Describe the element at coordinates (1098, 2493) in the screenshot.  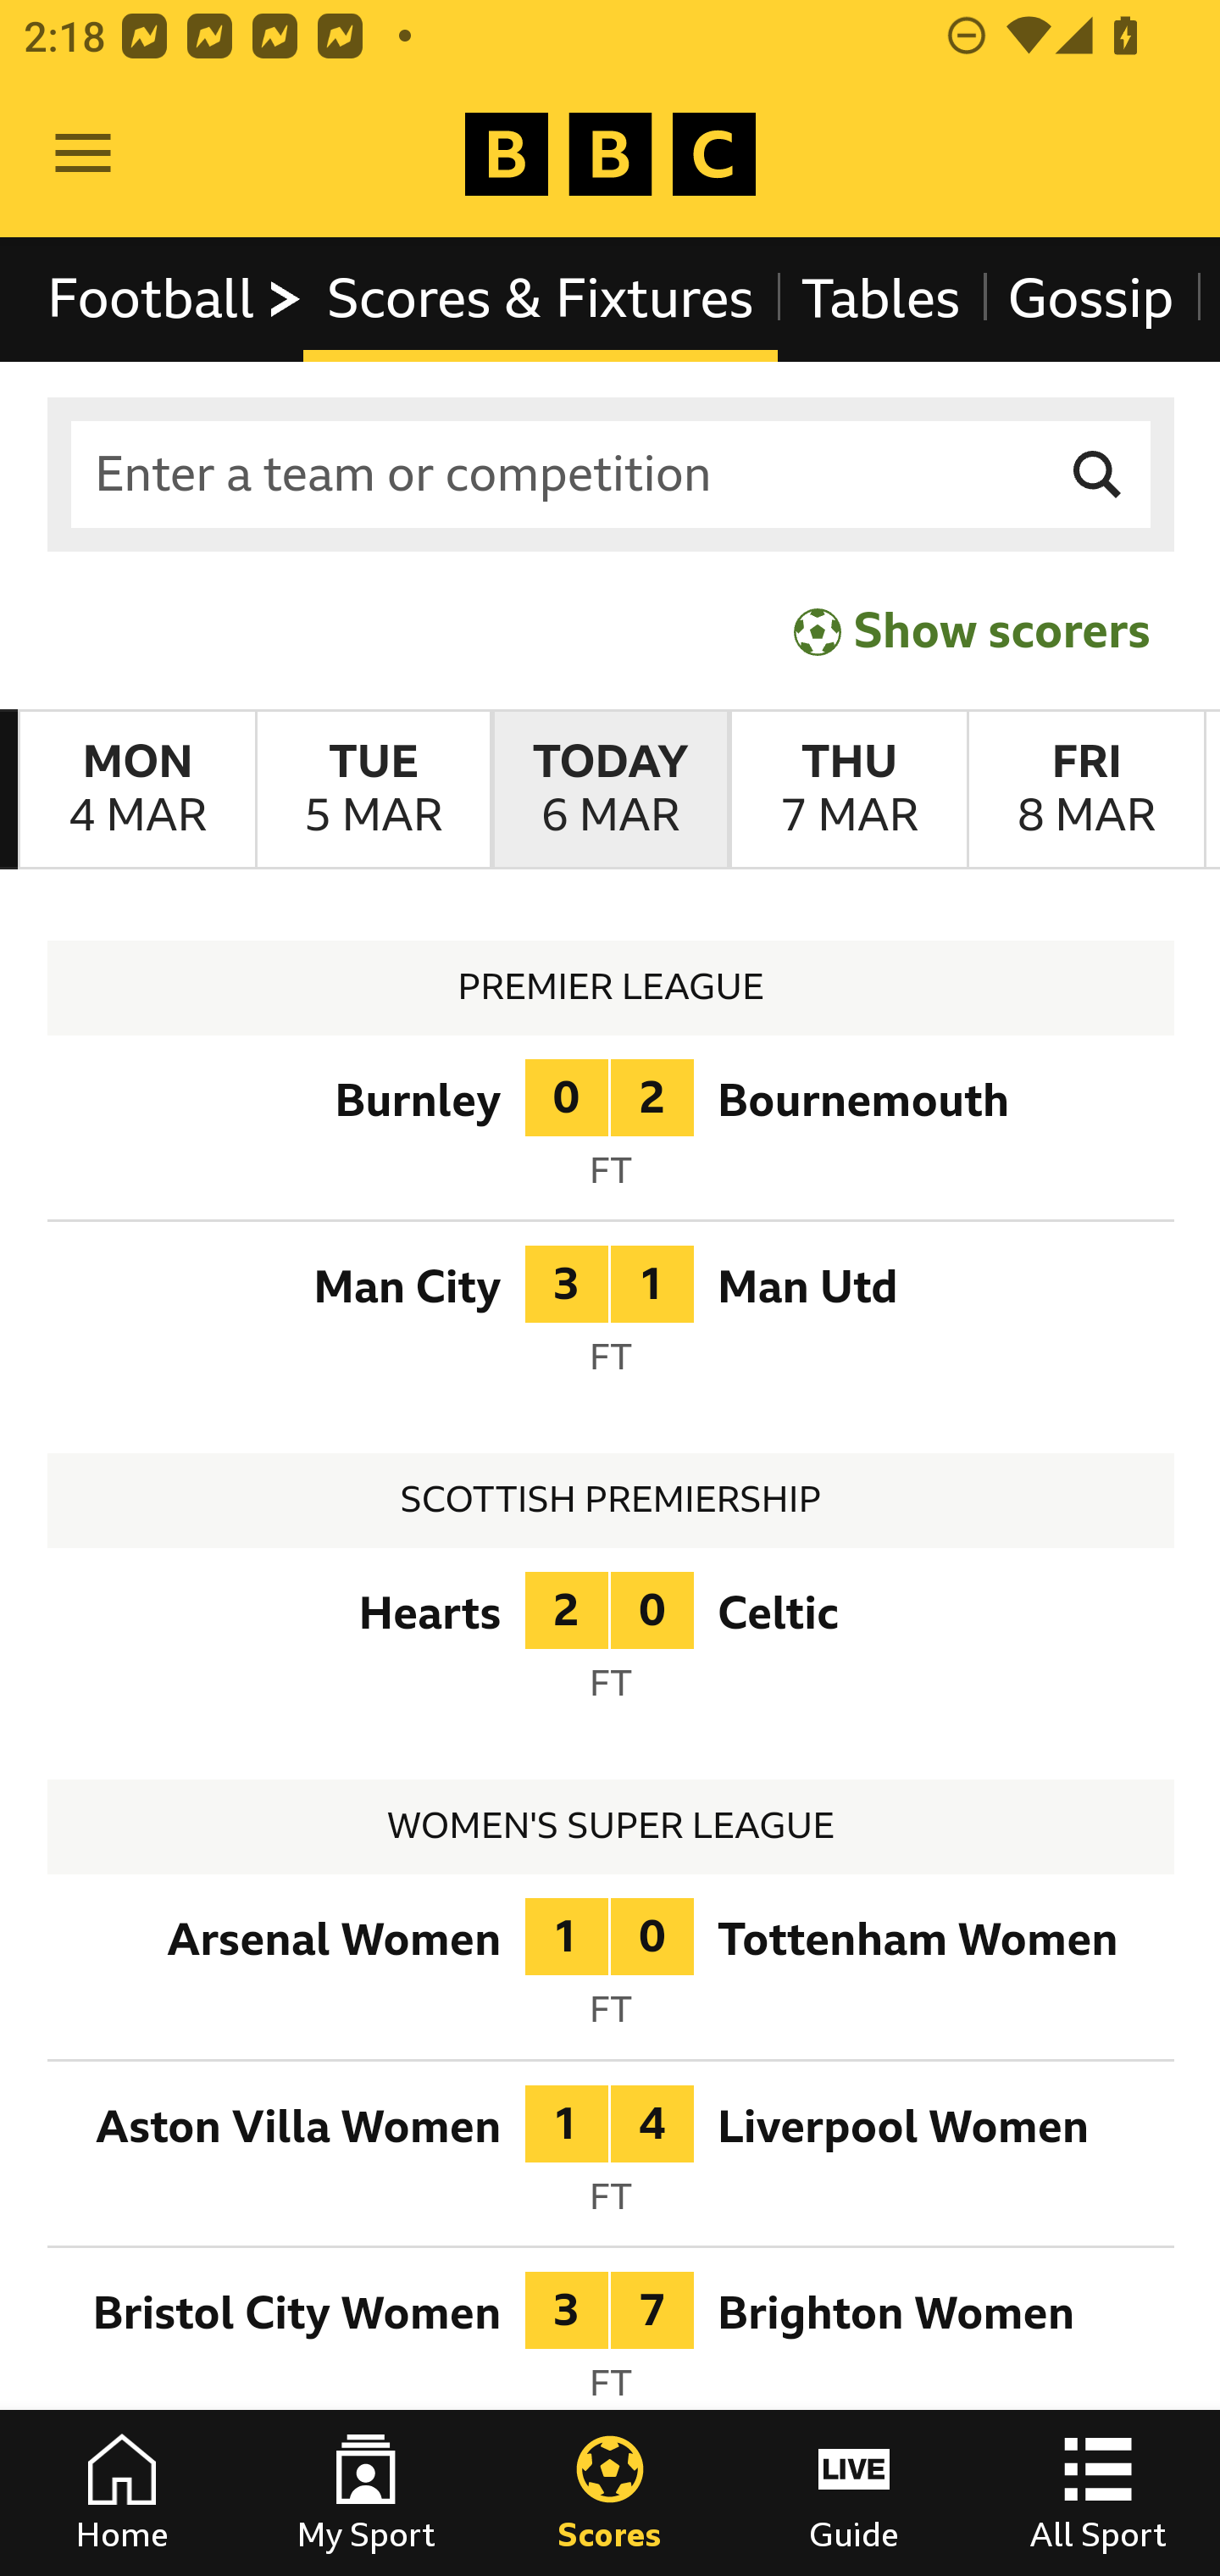
I see `All Sport` at that location.